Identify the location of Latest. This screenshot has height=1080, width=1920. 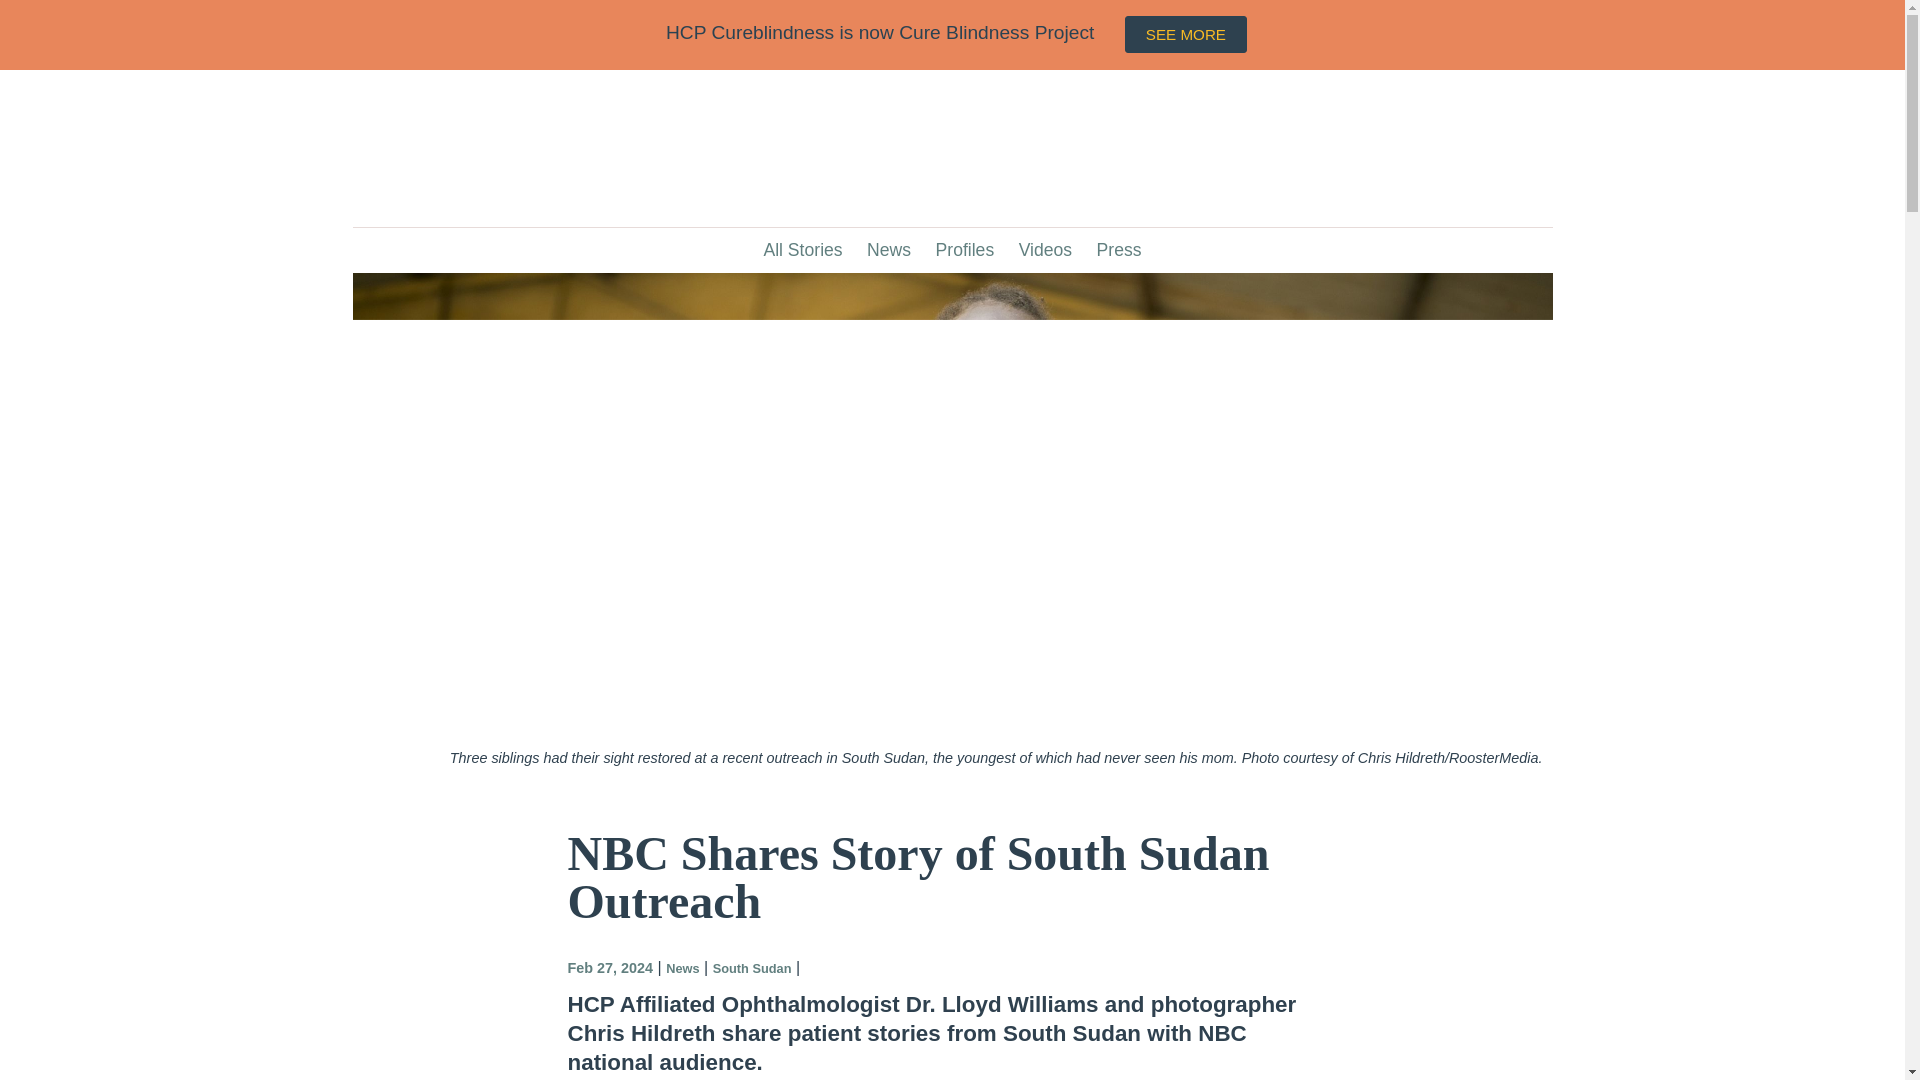
(1224, 50).